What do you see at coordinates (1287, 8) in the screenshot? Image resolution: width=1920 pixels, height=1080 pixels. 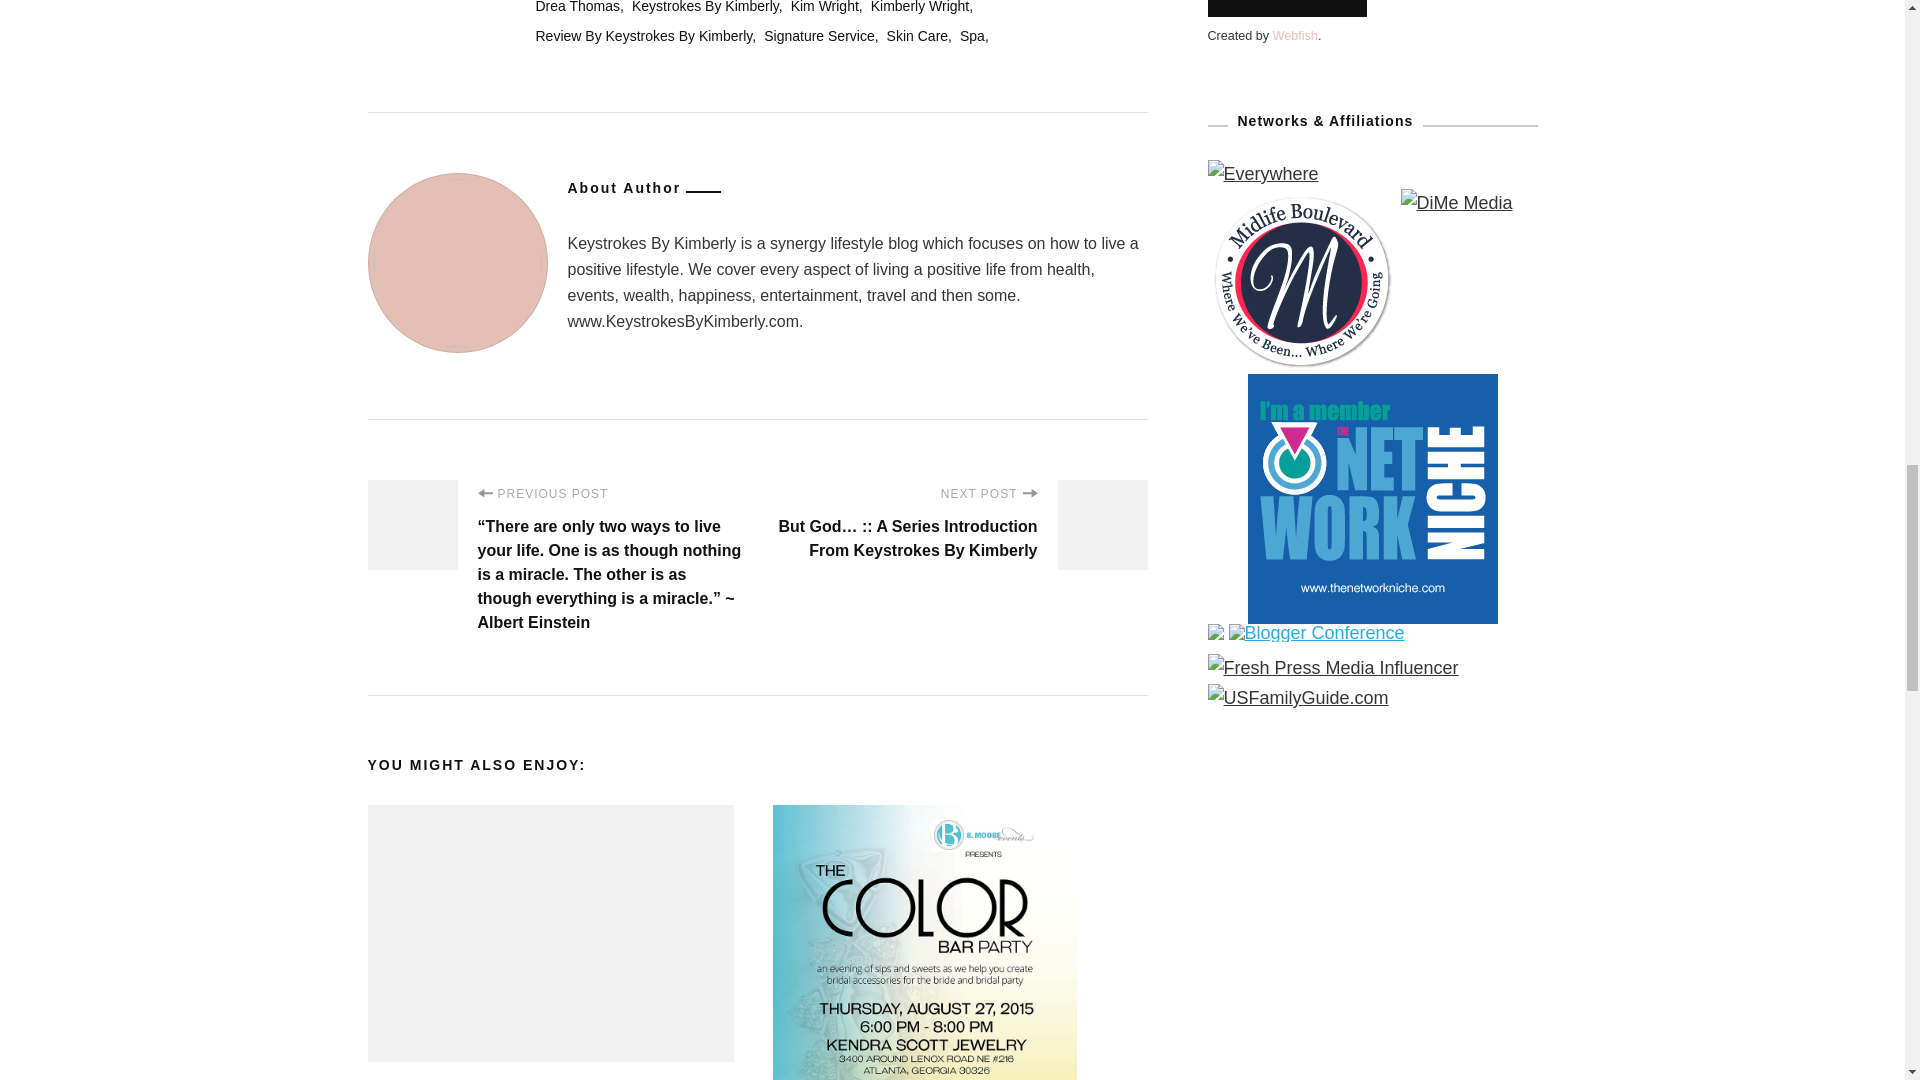 I see `Subscribe` at bounding box center [1287, 8].